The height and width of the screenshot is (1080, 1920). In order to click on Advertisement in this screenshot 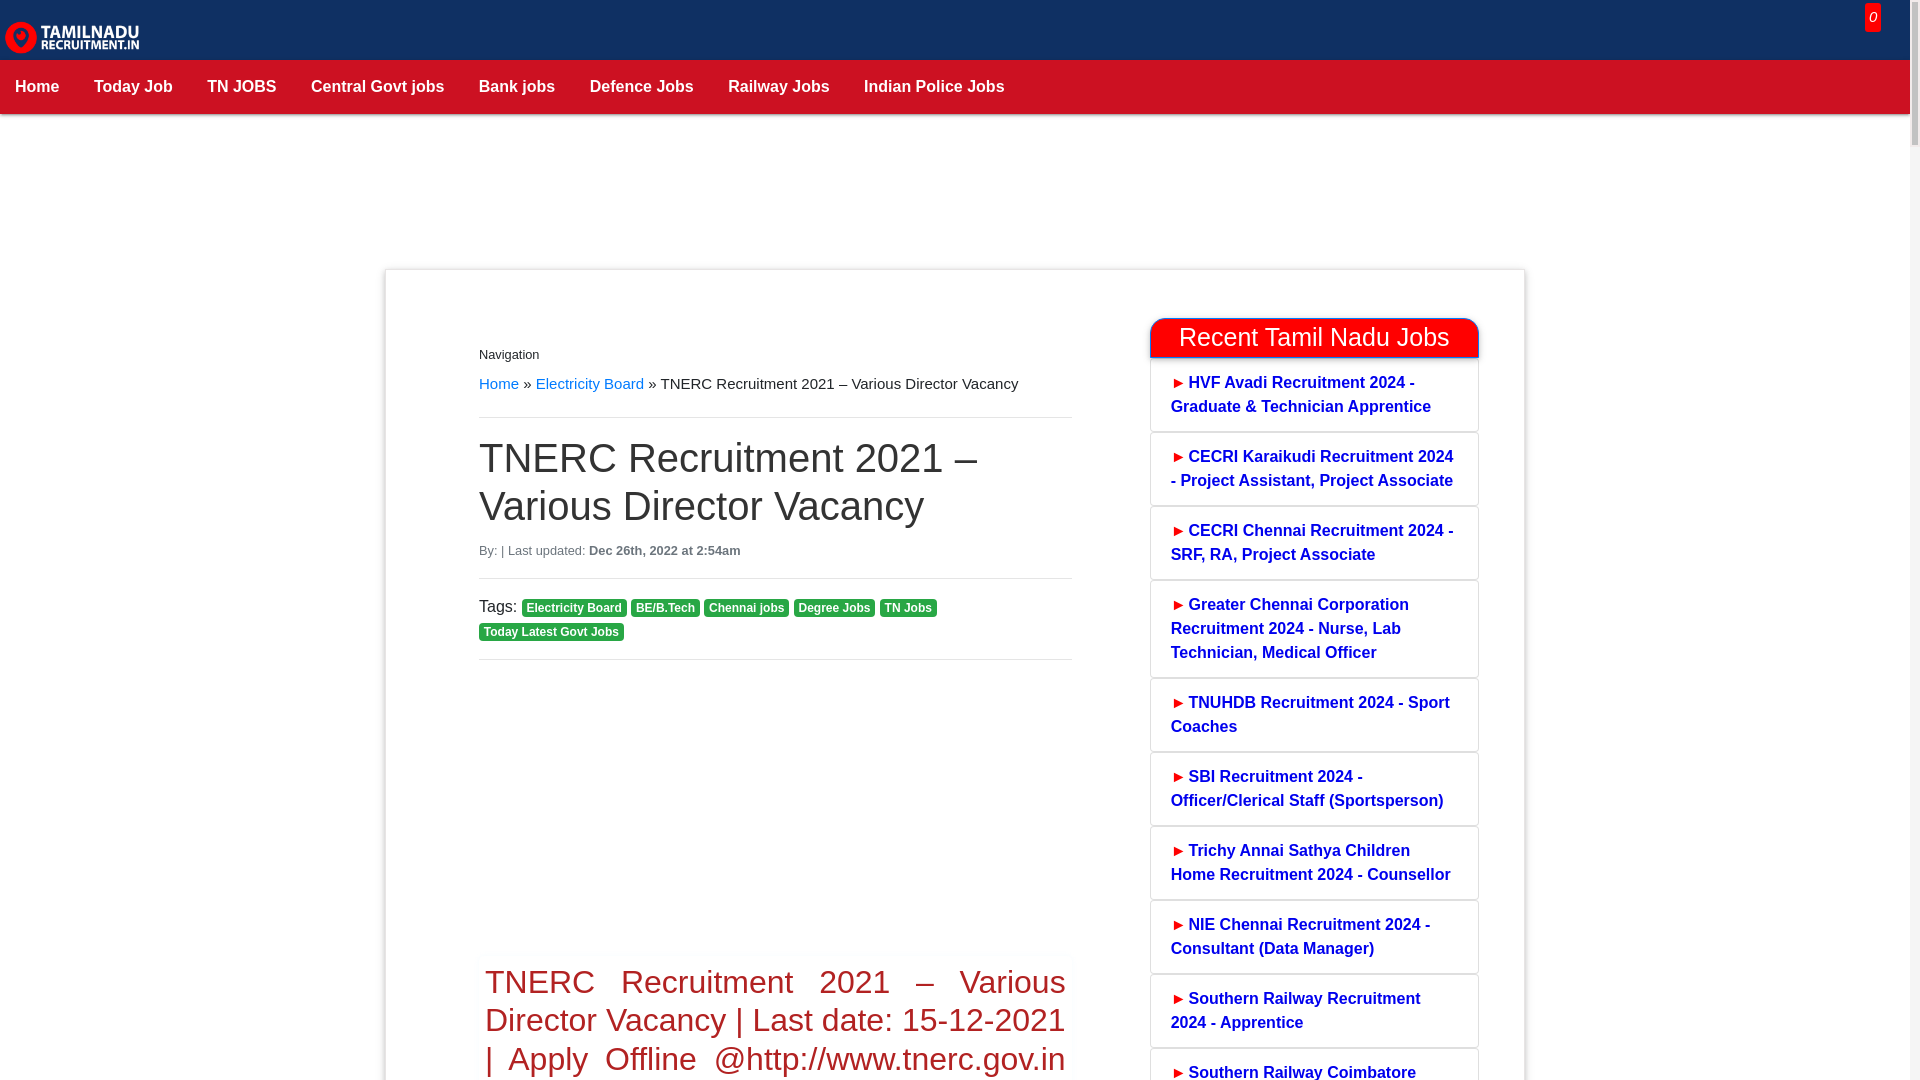, I will do `click(840, 816)`.